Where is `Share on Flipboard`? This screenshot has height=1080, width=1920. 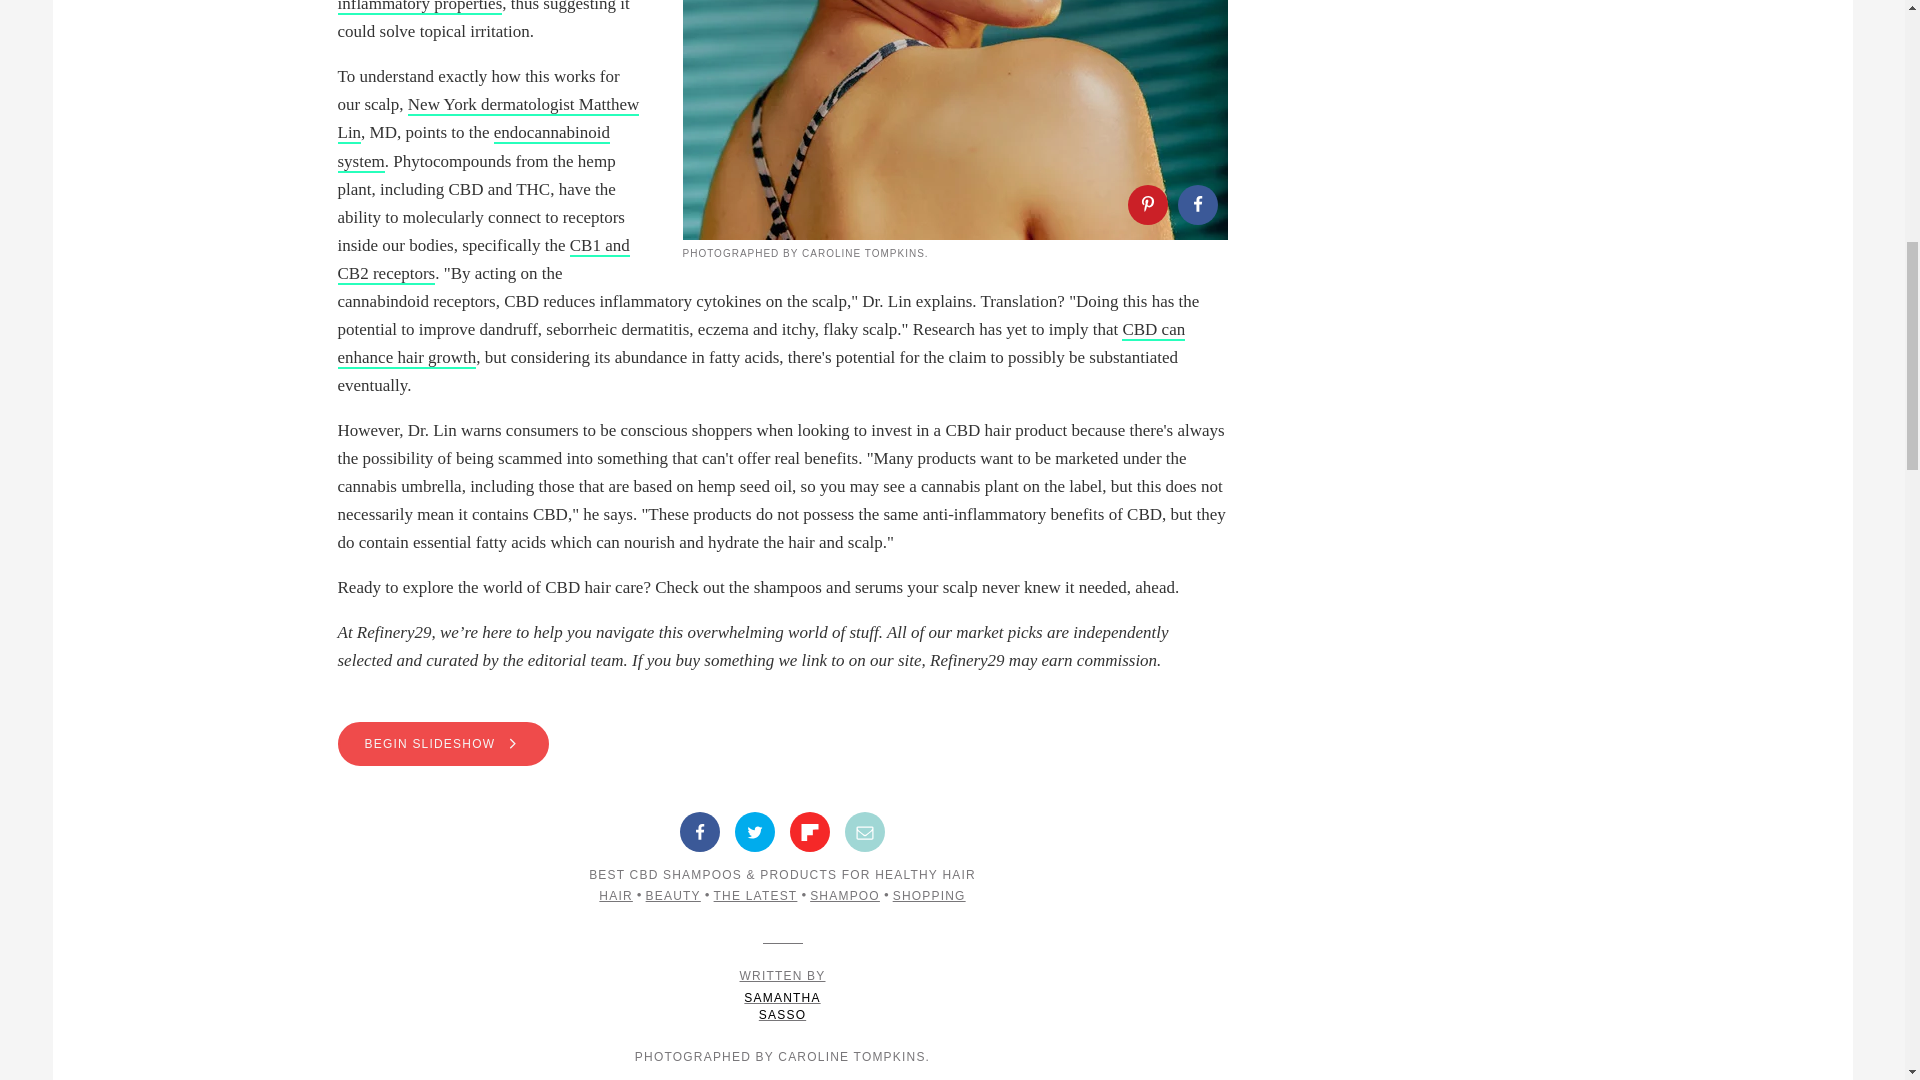
Share on Flipboard is located at coordinates (809, 832).